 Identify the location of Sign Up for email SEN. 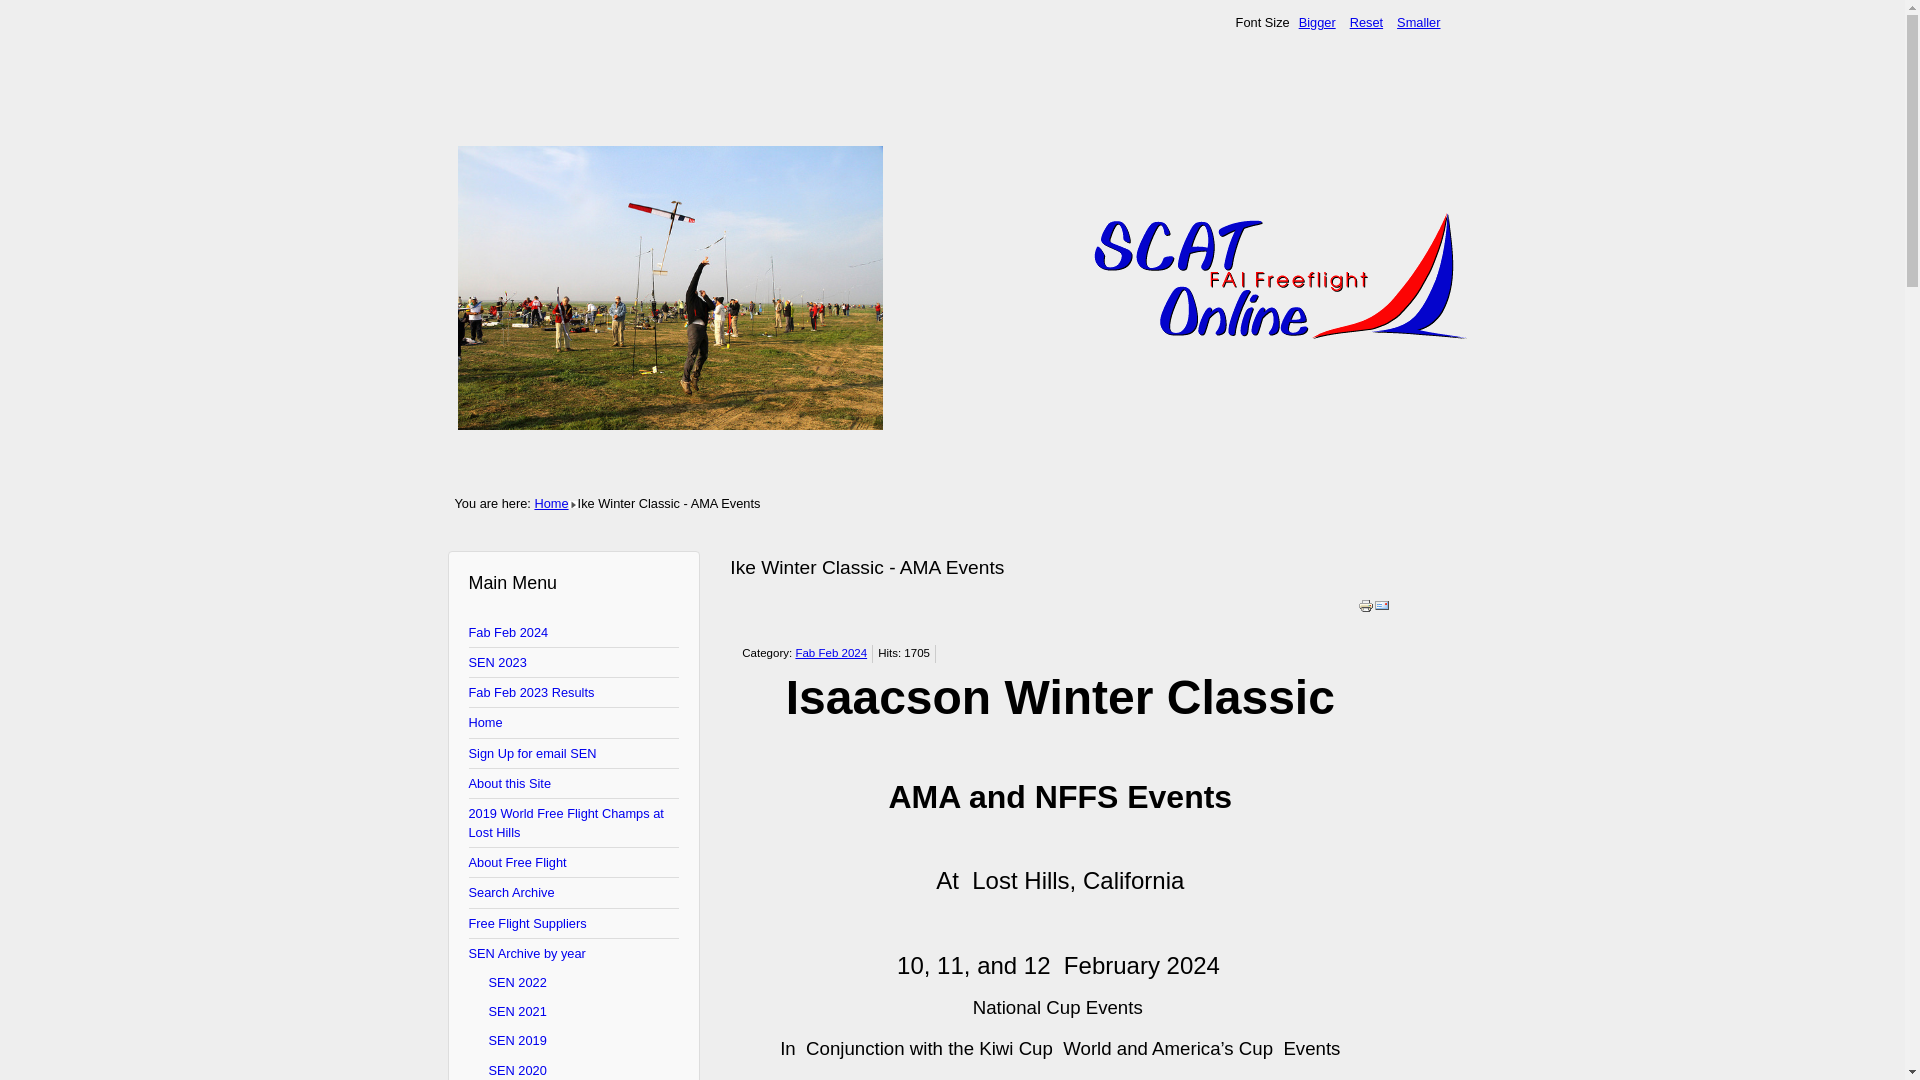
(574, 753).